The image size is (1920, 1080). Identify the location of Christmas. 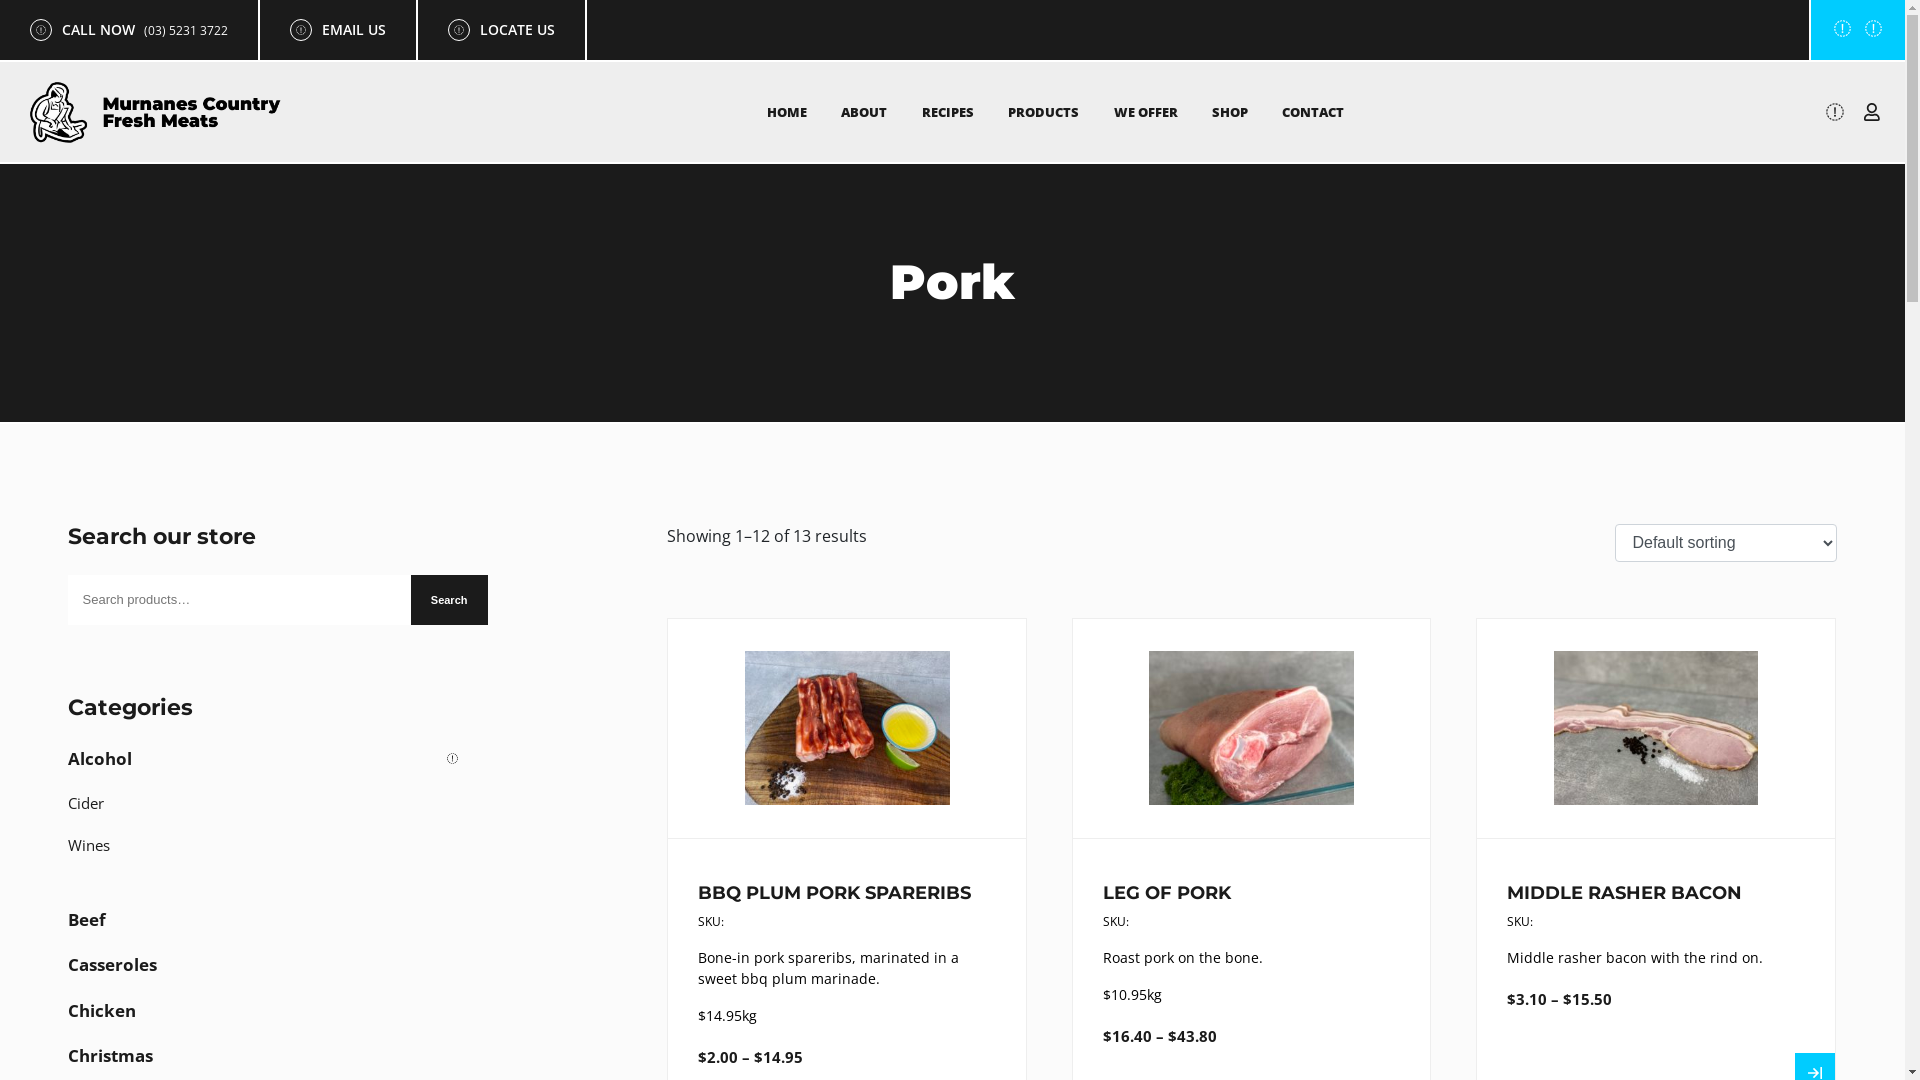
(268, 1061).